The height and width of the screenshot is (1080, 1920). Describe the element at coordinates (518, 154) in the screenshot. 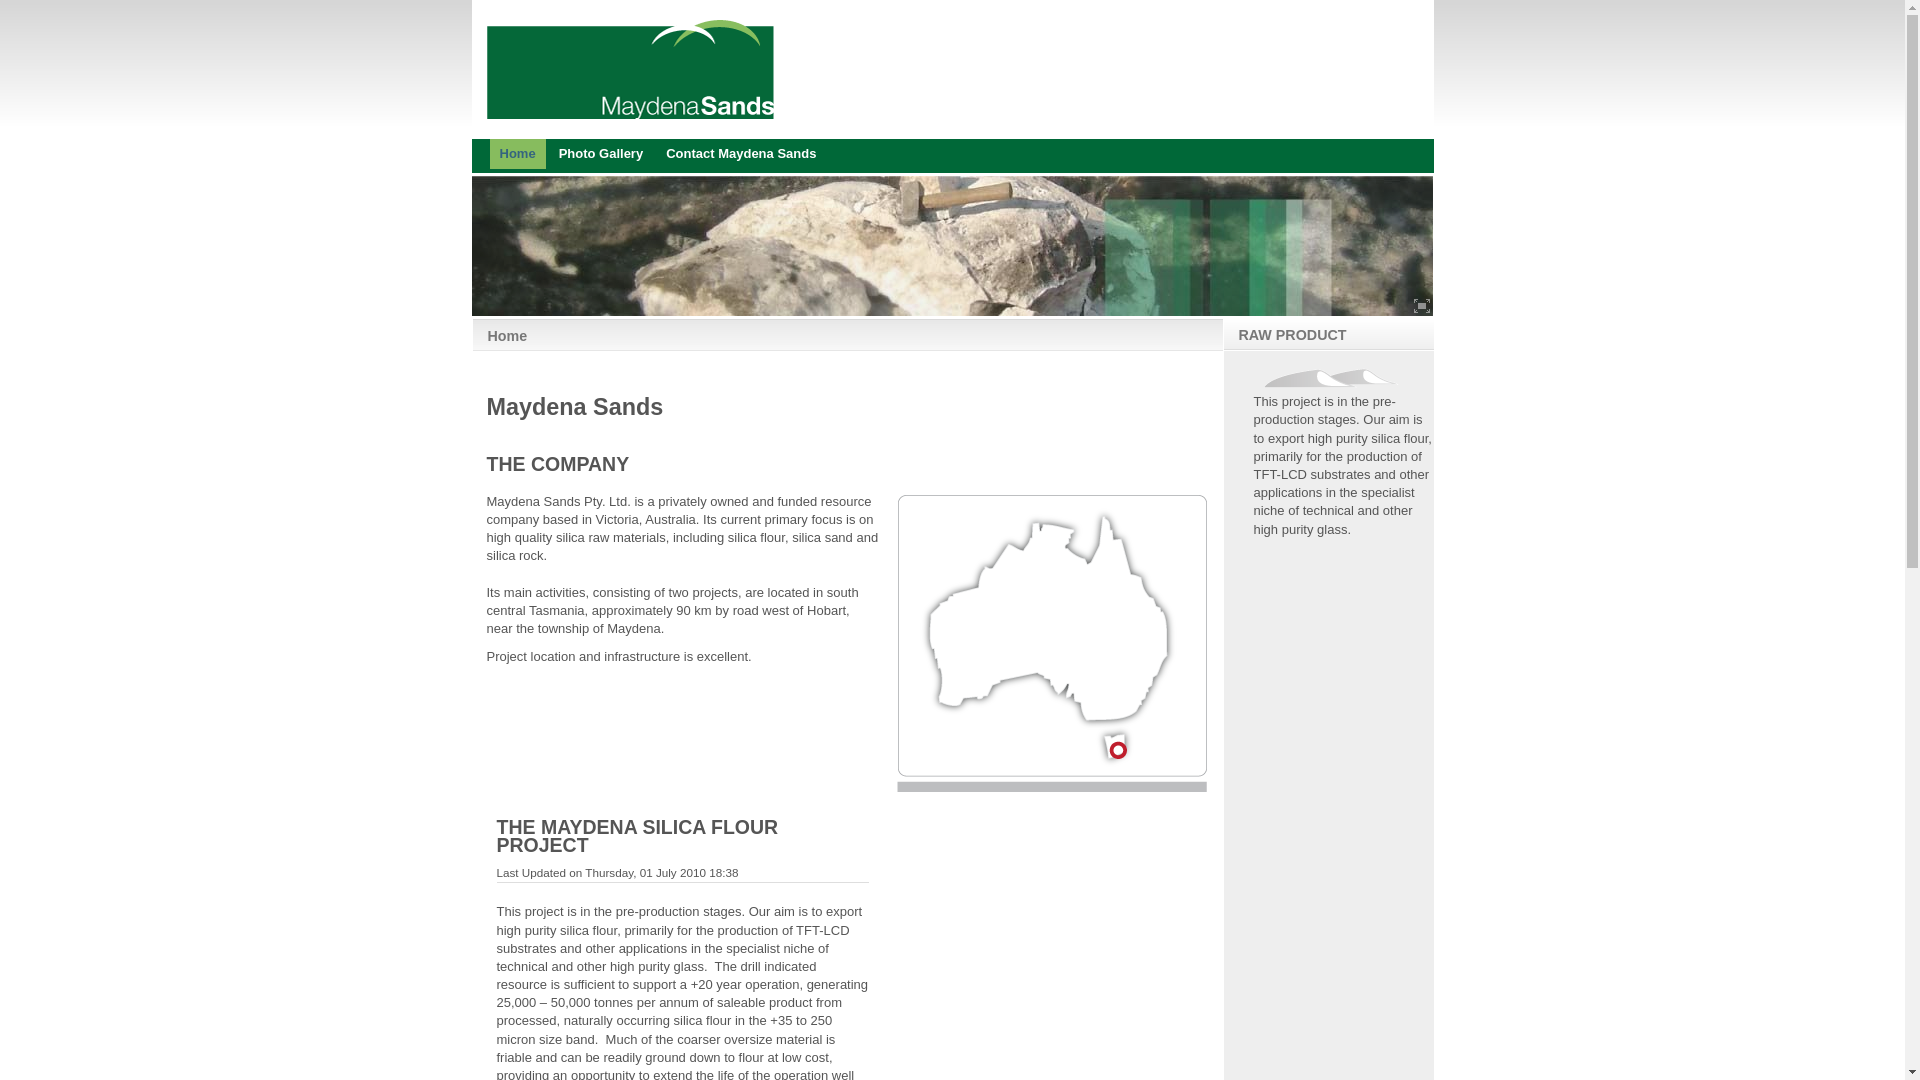

I see `Home` at that location.